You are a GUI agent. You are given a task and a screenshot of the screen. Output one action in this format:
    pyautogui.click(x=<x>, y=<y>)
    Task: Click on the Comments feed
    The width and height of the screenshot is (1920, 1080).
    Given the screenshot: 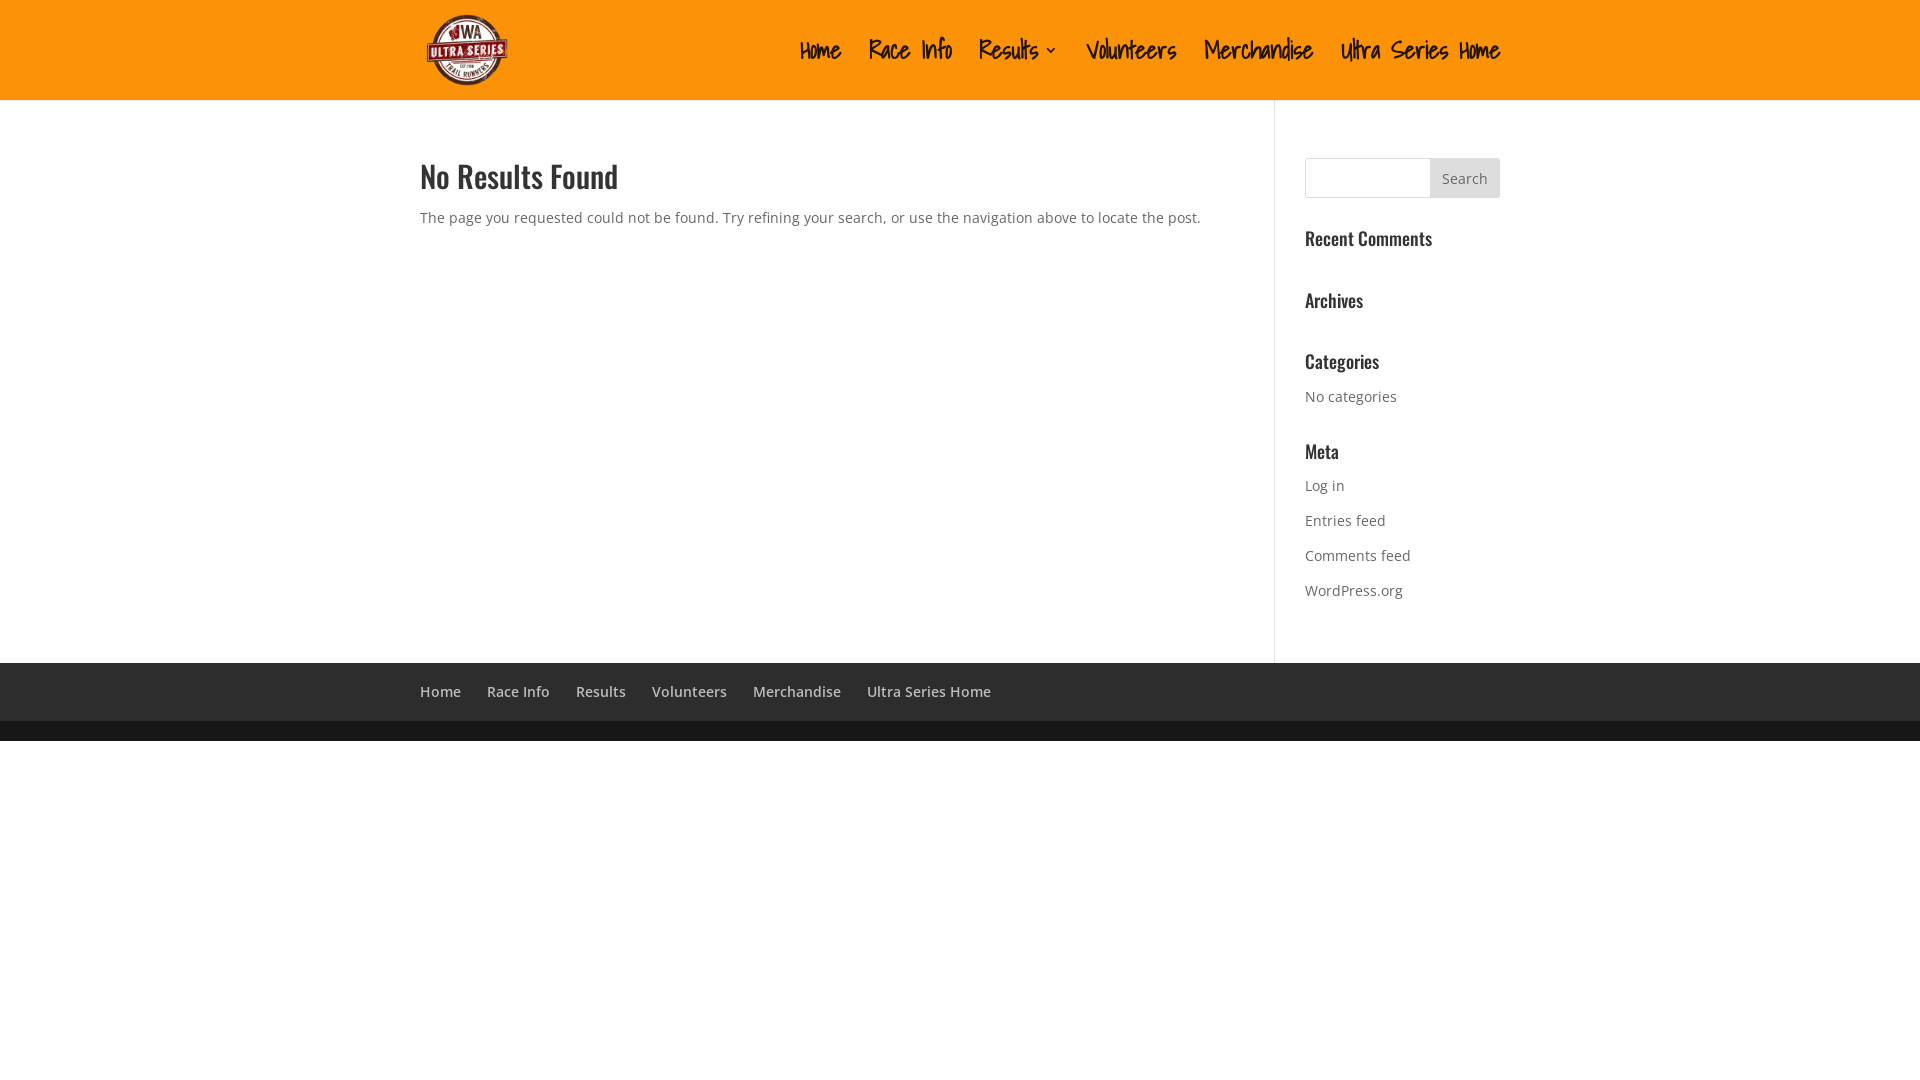 What is the action you would take?
    pyautogui.click(x=1358, y=556)
    